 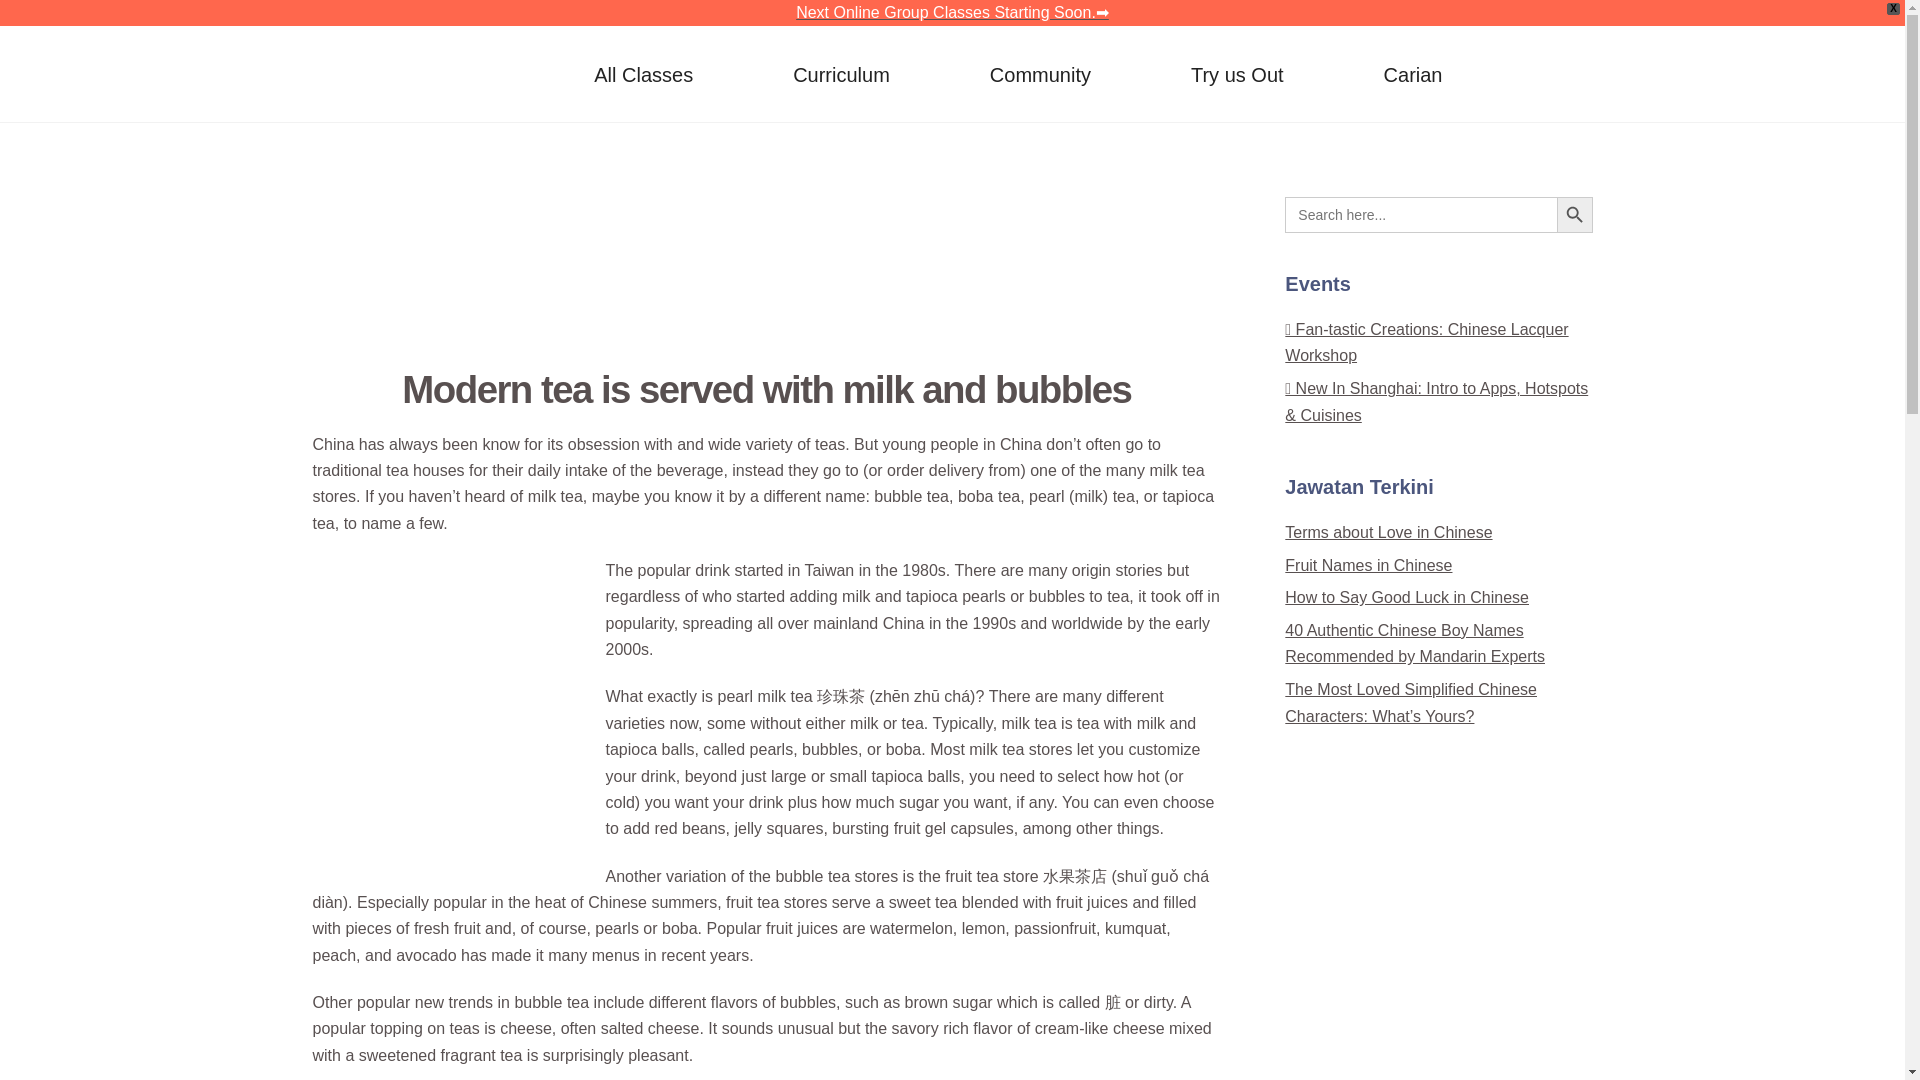 What do you see at coordinates (951, 74) in the screenshot?
I see `GoEast Mandarin` at bounding box center [951, 74].